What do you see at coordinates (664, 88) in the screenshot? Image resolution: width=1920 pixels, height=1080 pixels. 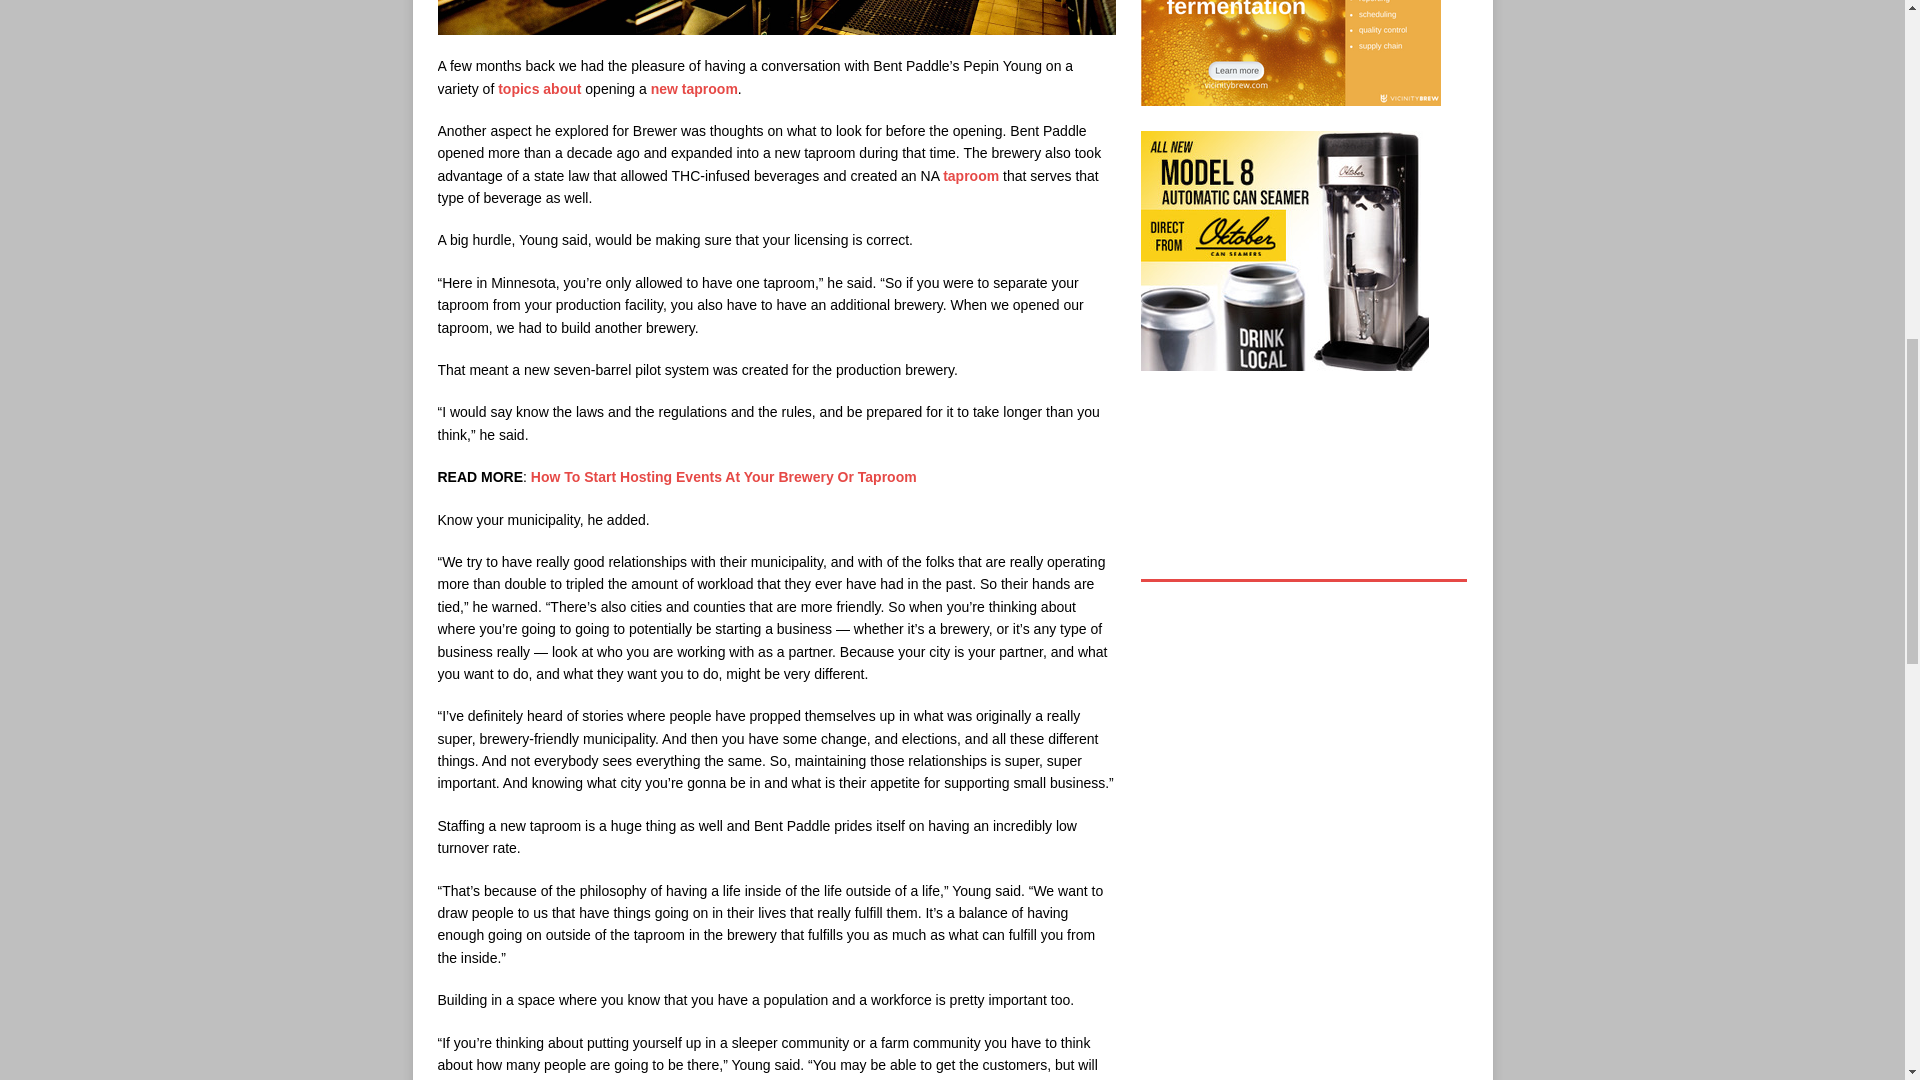 I see `new` at bounding box center [664, 88].